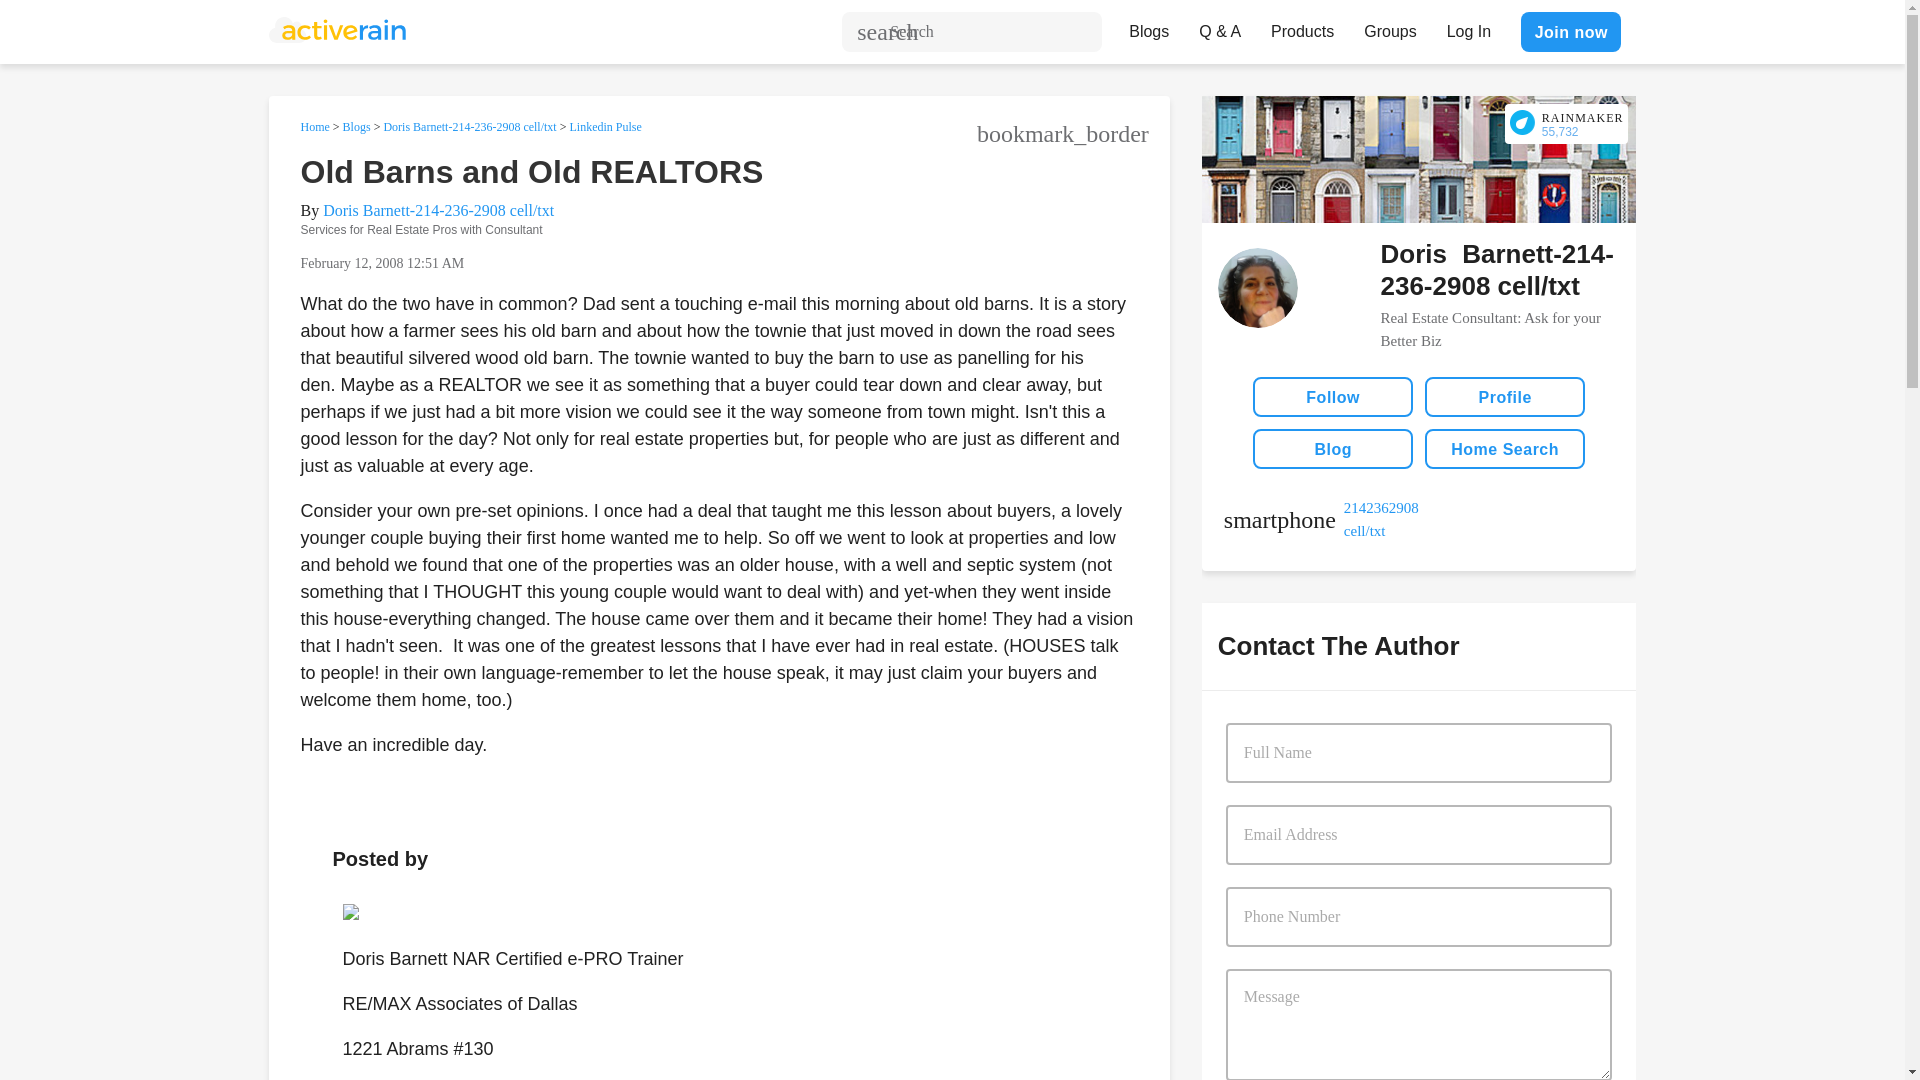 The width and height of the screenshot is (1920, 1080). What do you see at coordinates (1321, 519) in the screenshot?
I see `cell` at bounding box center [1321, 519].